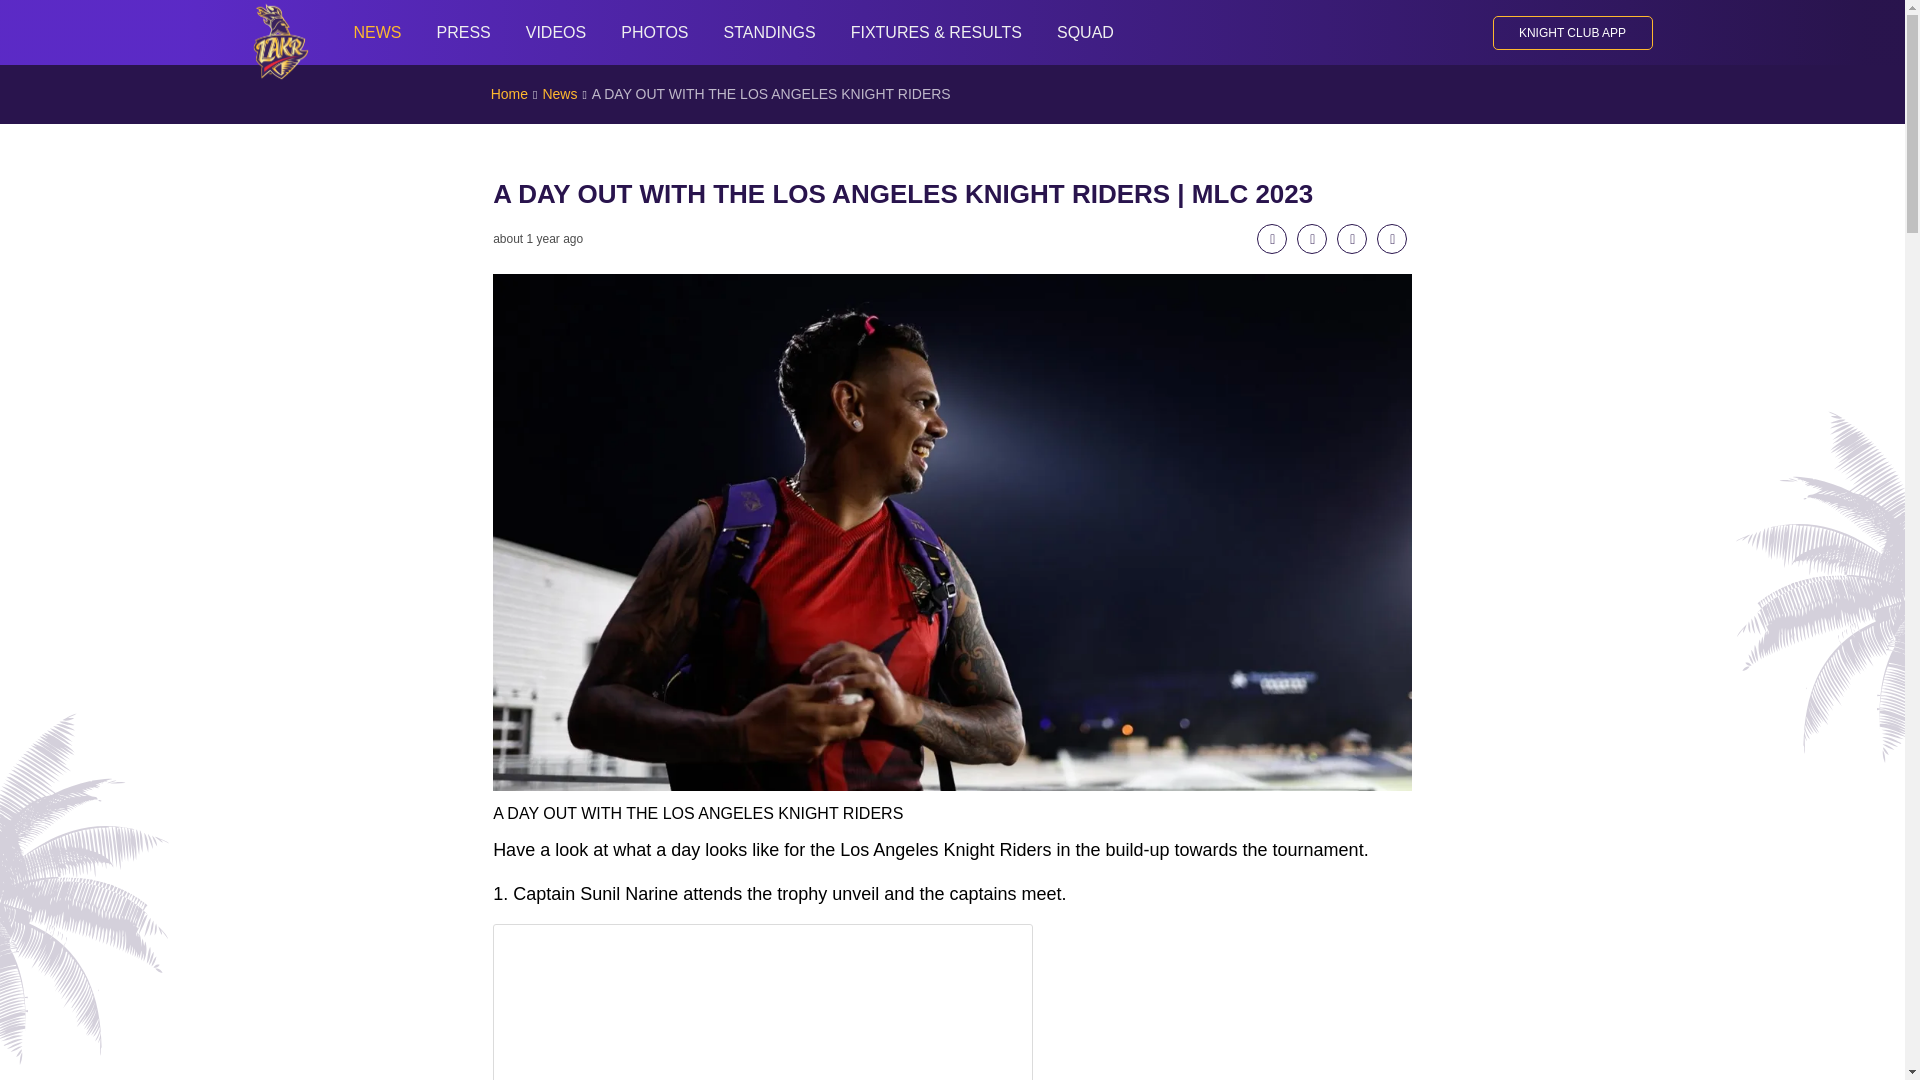 This screenshot has width=1920, height=1080. Describe the element at coordinates (559, 94) in the screenshot. I see `News` at that location.